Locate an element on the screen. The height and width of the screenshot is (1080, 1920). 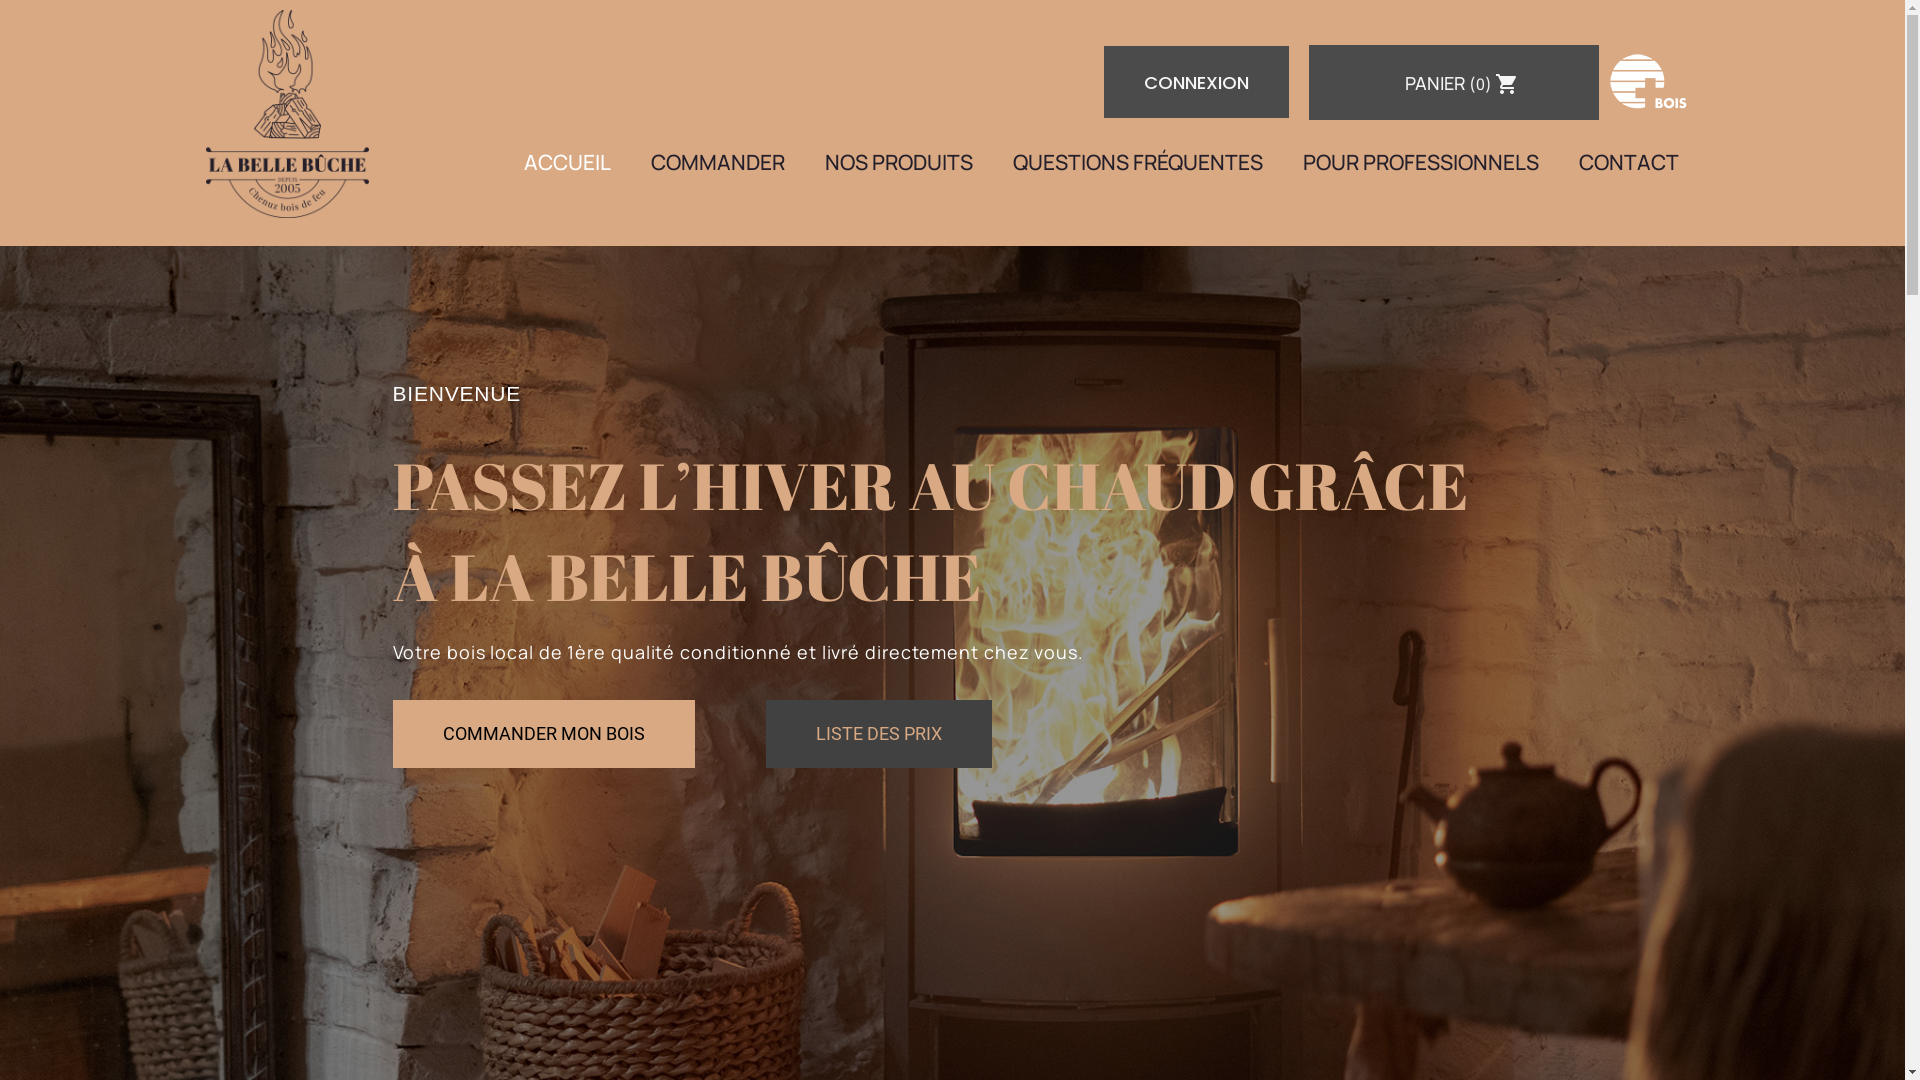
ACCUEIL is located at coordinates (568, 162).